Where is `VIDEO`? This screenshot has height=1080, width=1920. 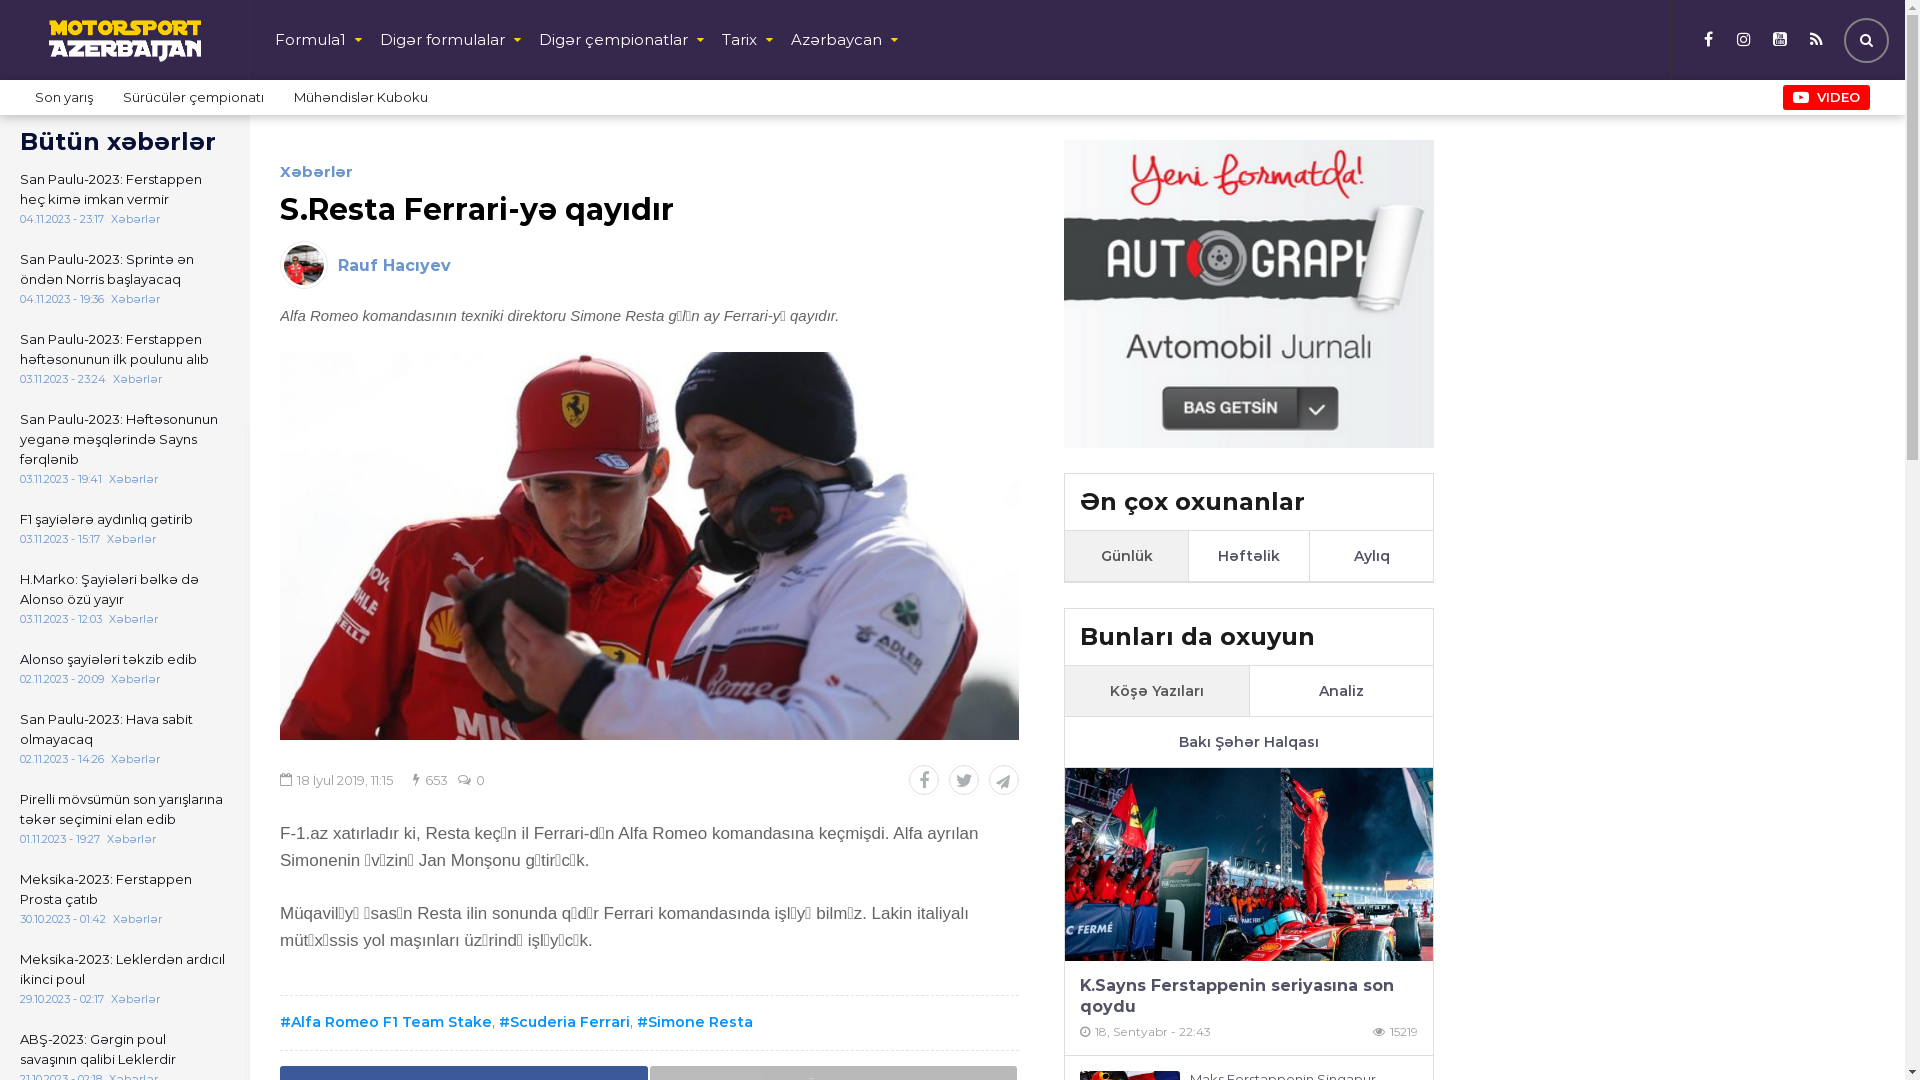 VIDEO is located at coordinates (1826, 98).